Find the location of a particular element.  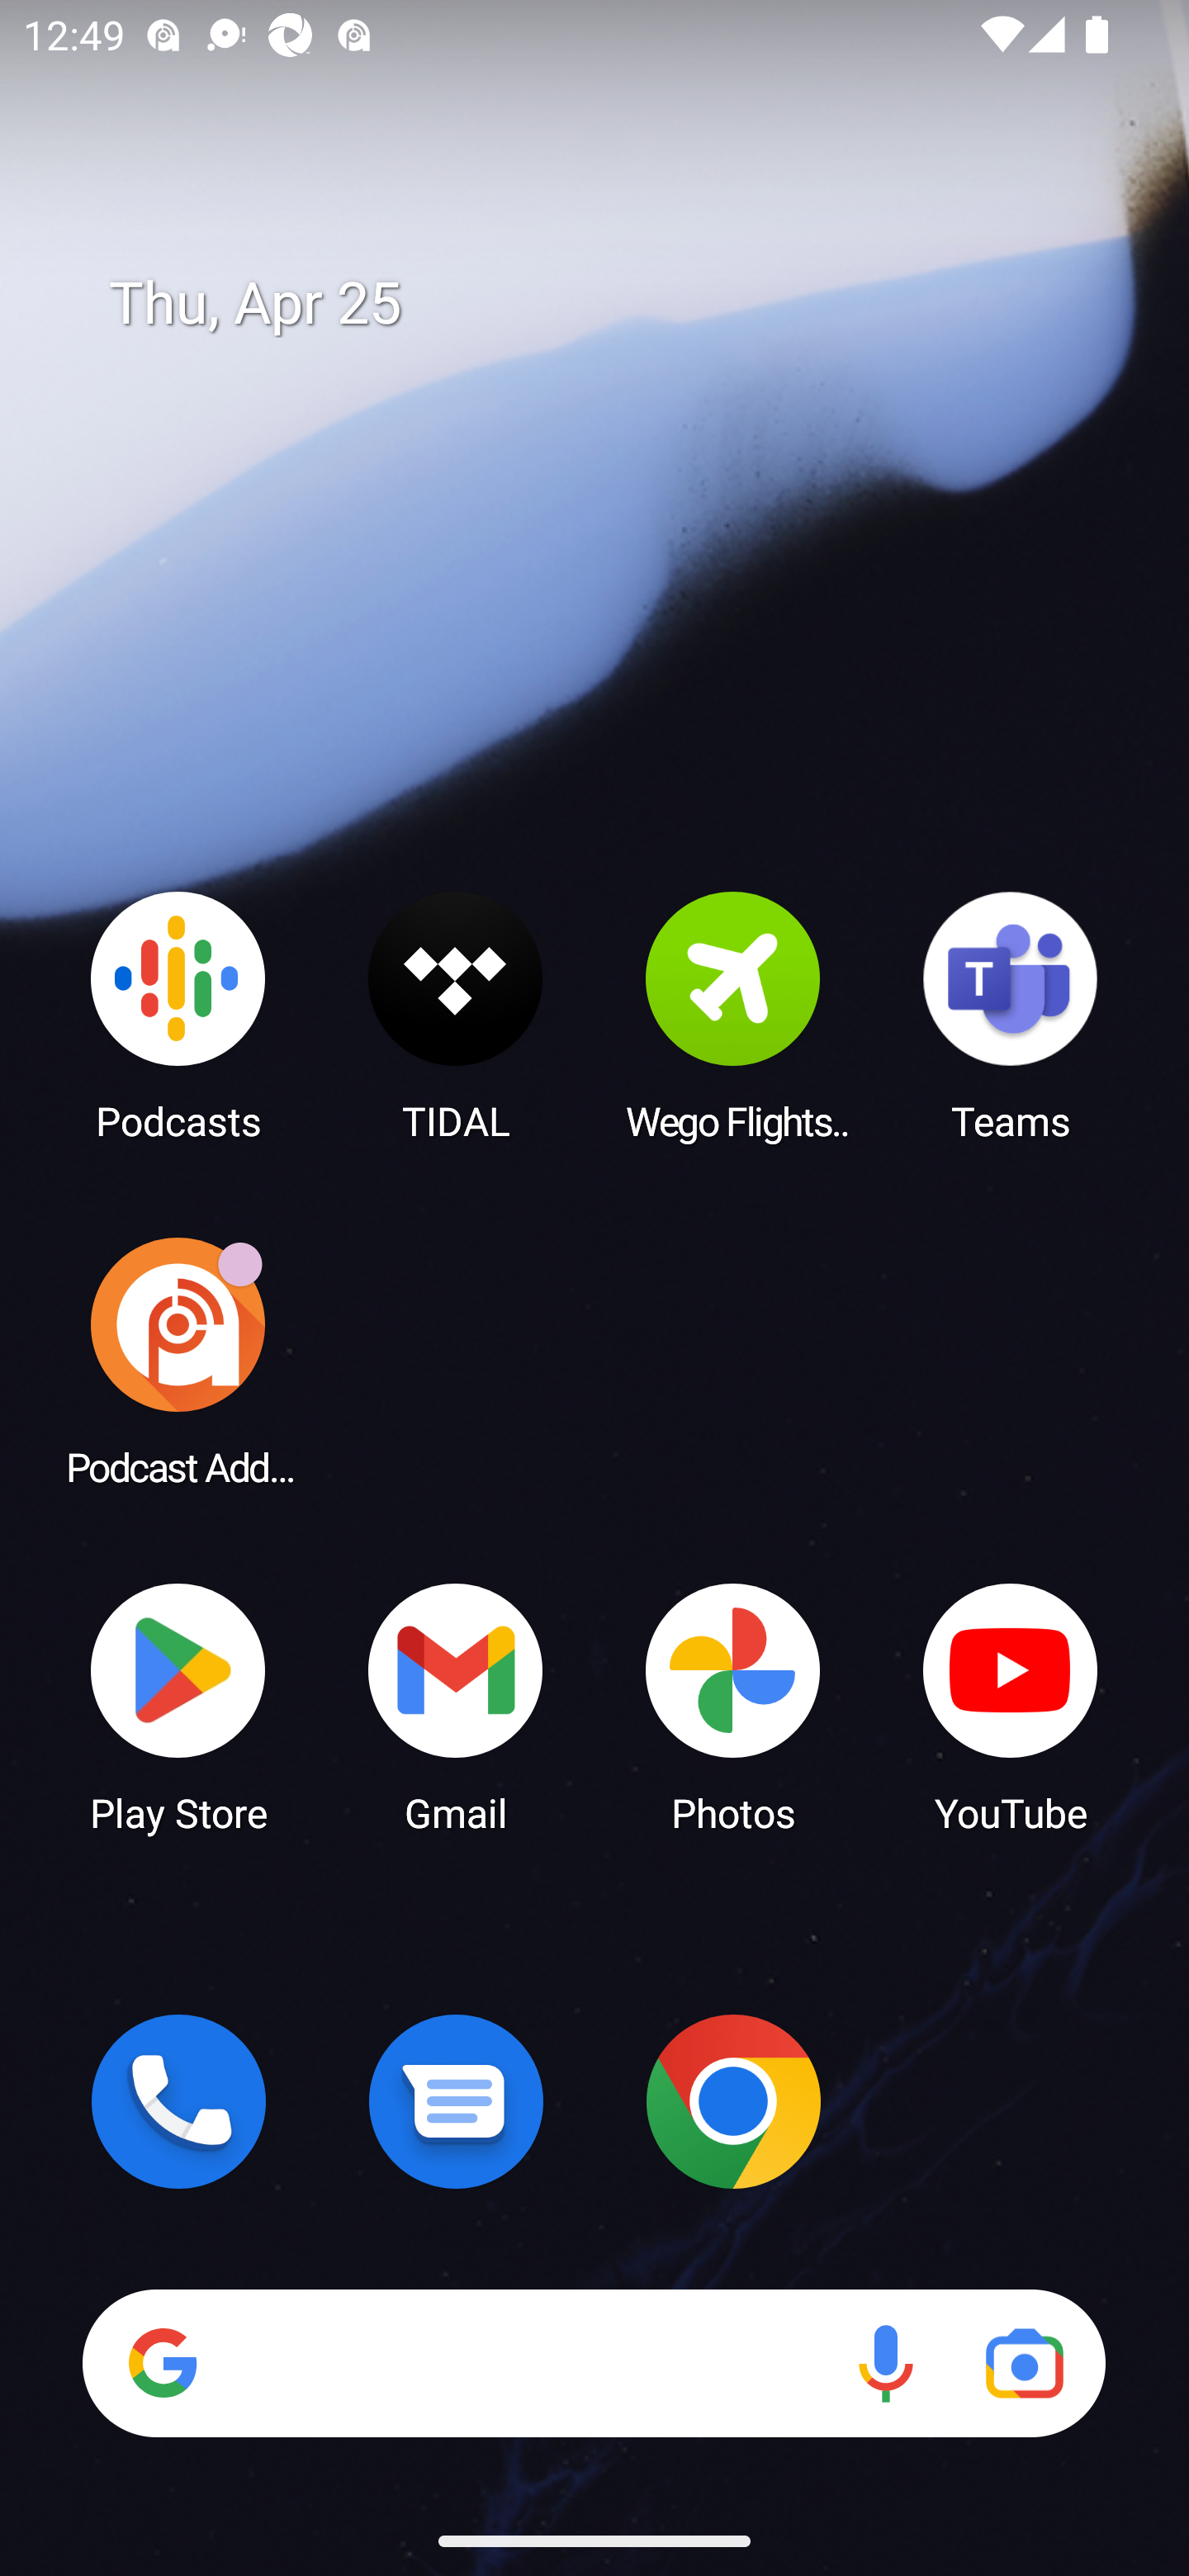

Play Store is located at coordinates (178, 1706).